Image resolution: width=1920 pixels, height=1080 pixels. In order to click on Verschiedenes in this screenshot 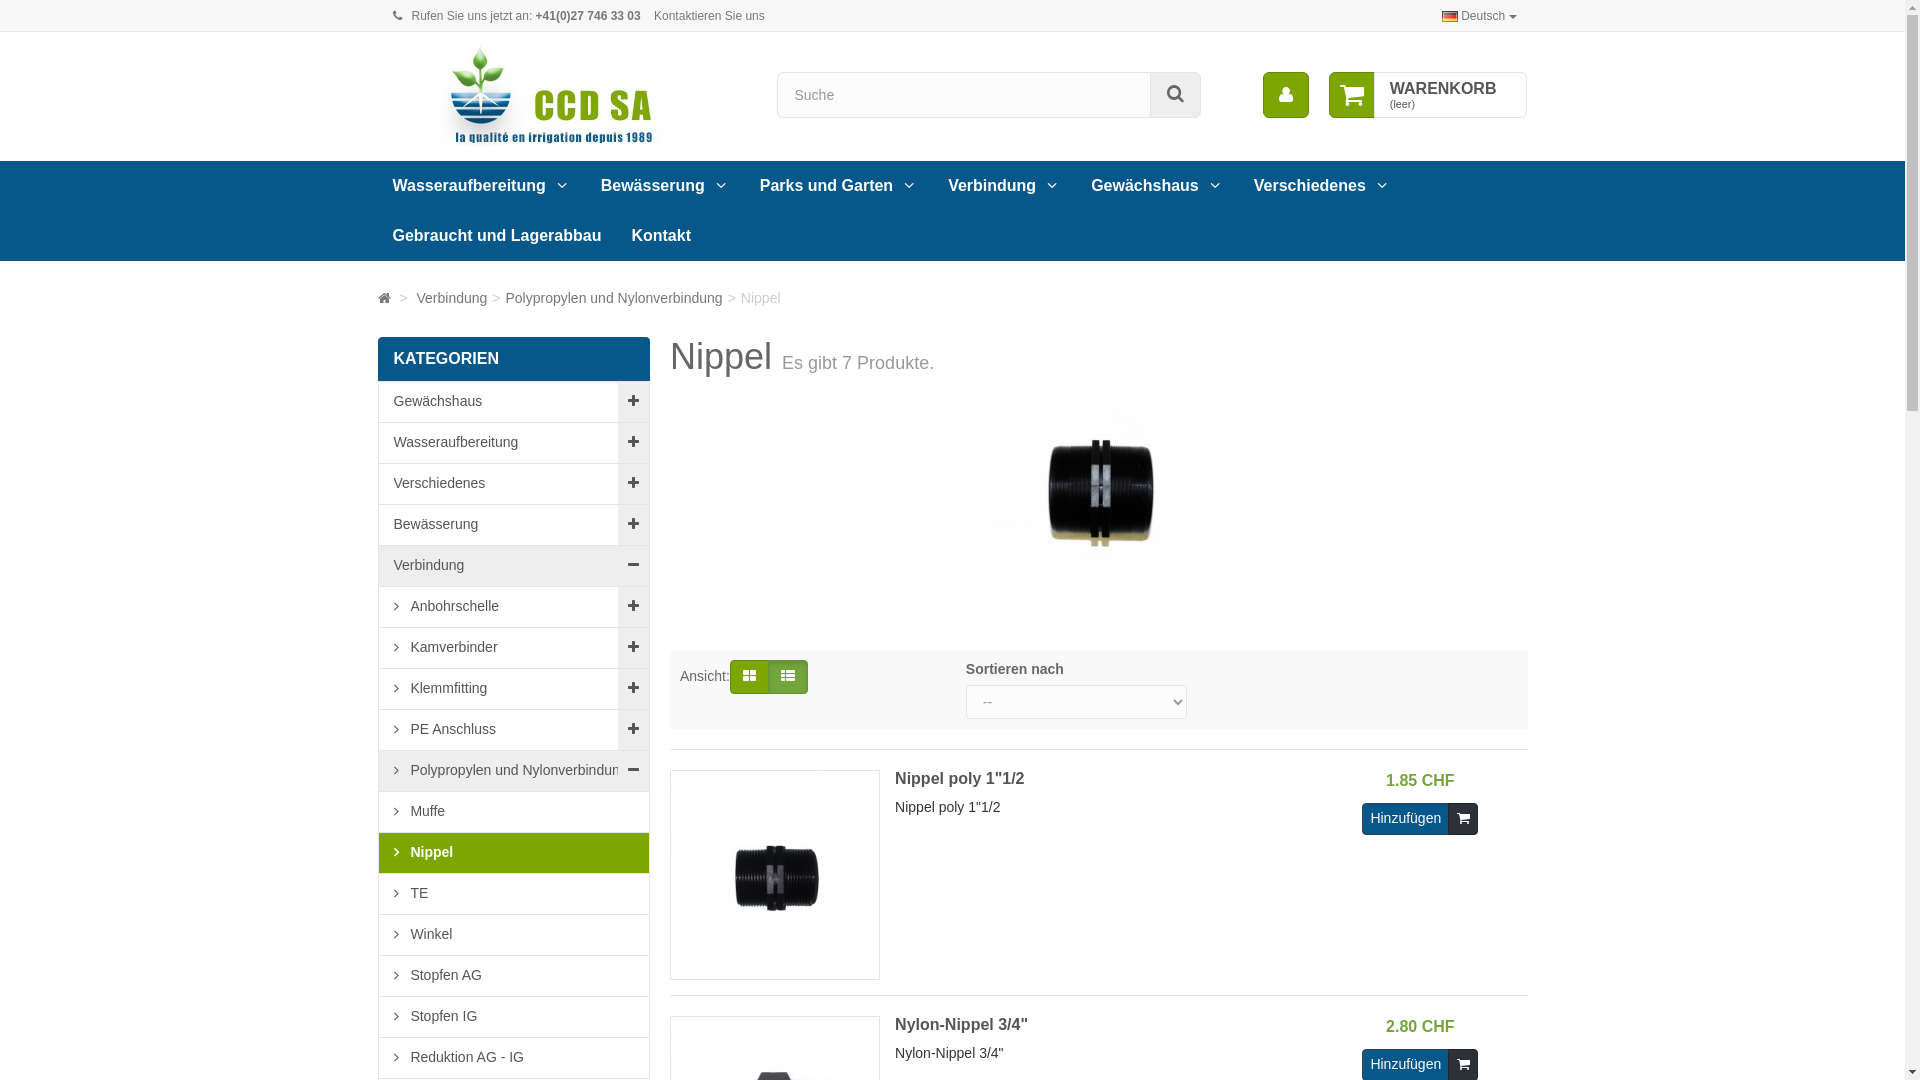, I will do `click(1322, 186)`.